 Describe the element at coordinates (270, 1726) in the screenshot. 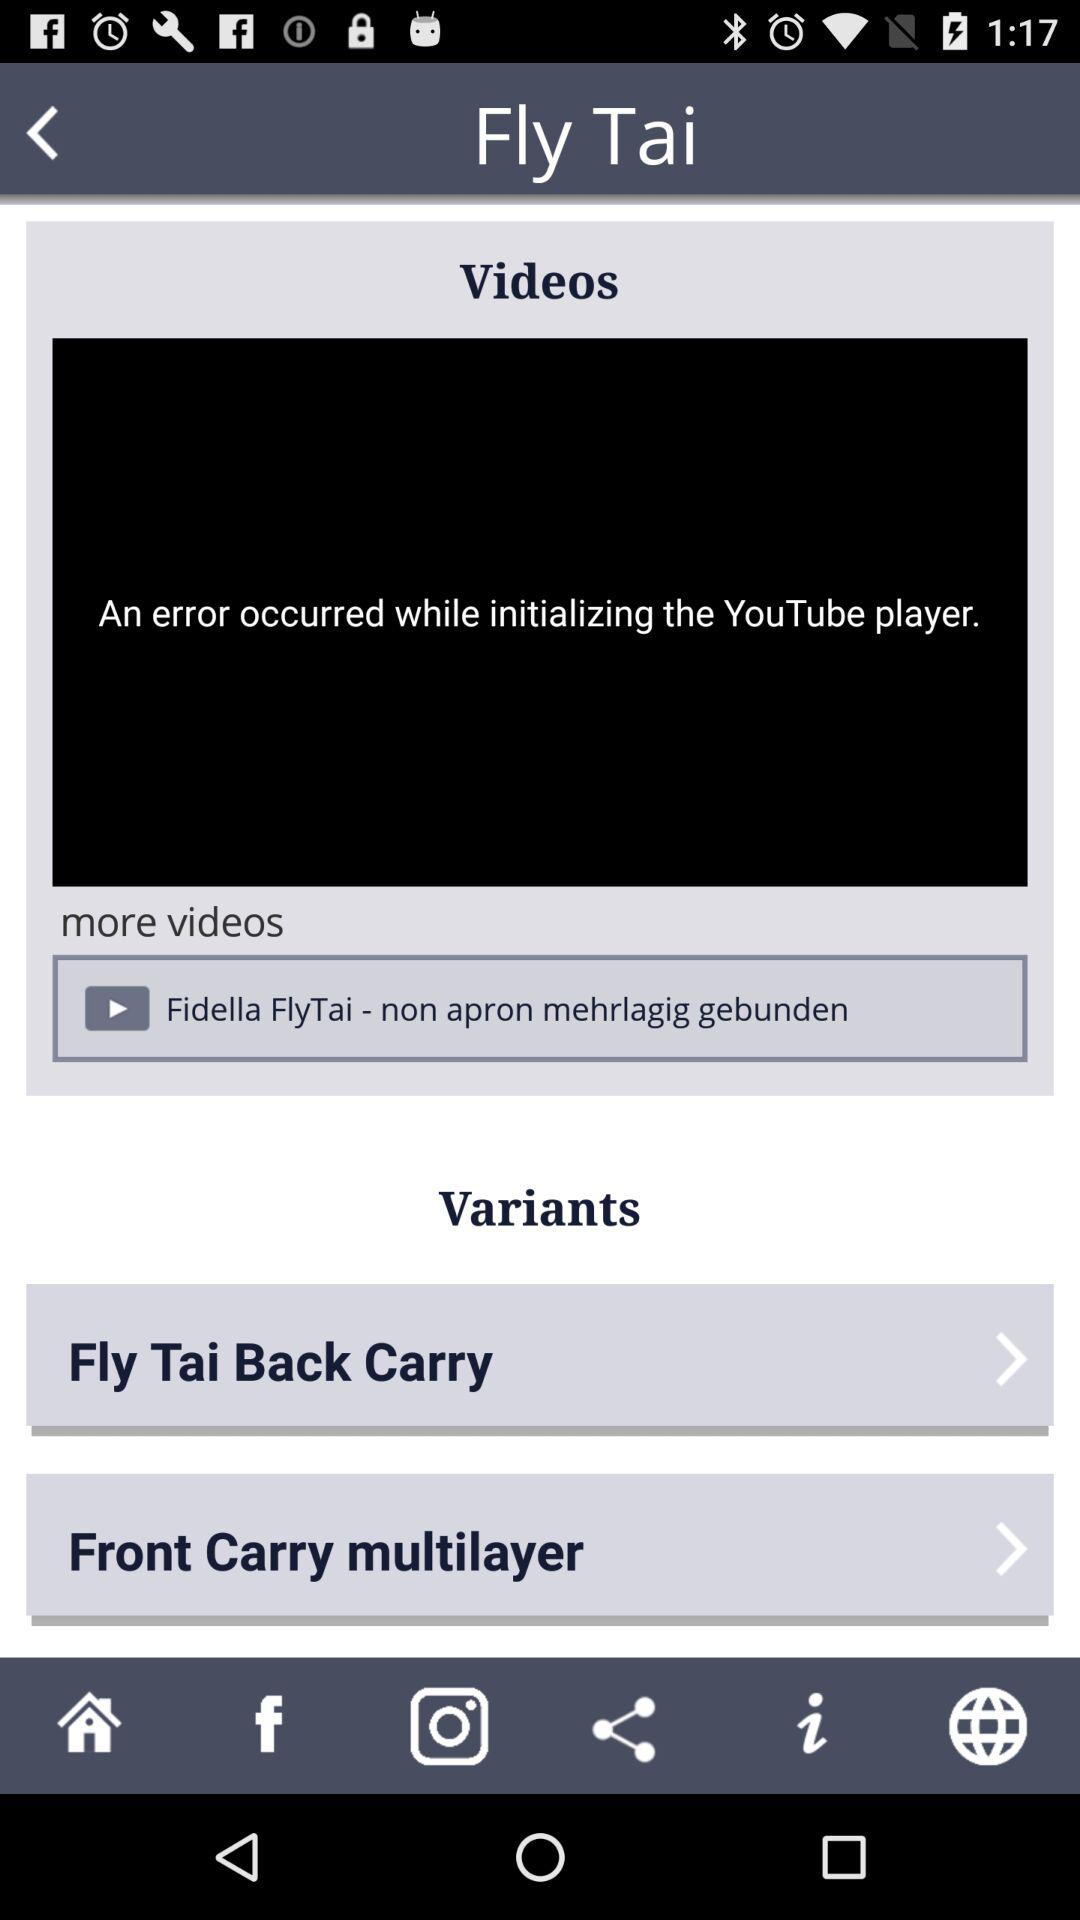

I see `go to facebook` at that location.